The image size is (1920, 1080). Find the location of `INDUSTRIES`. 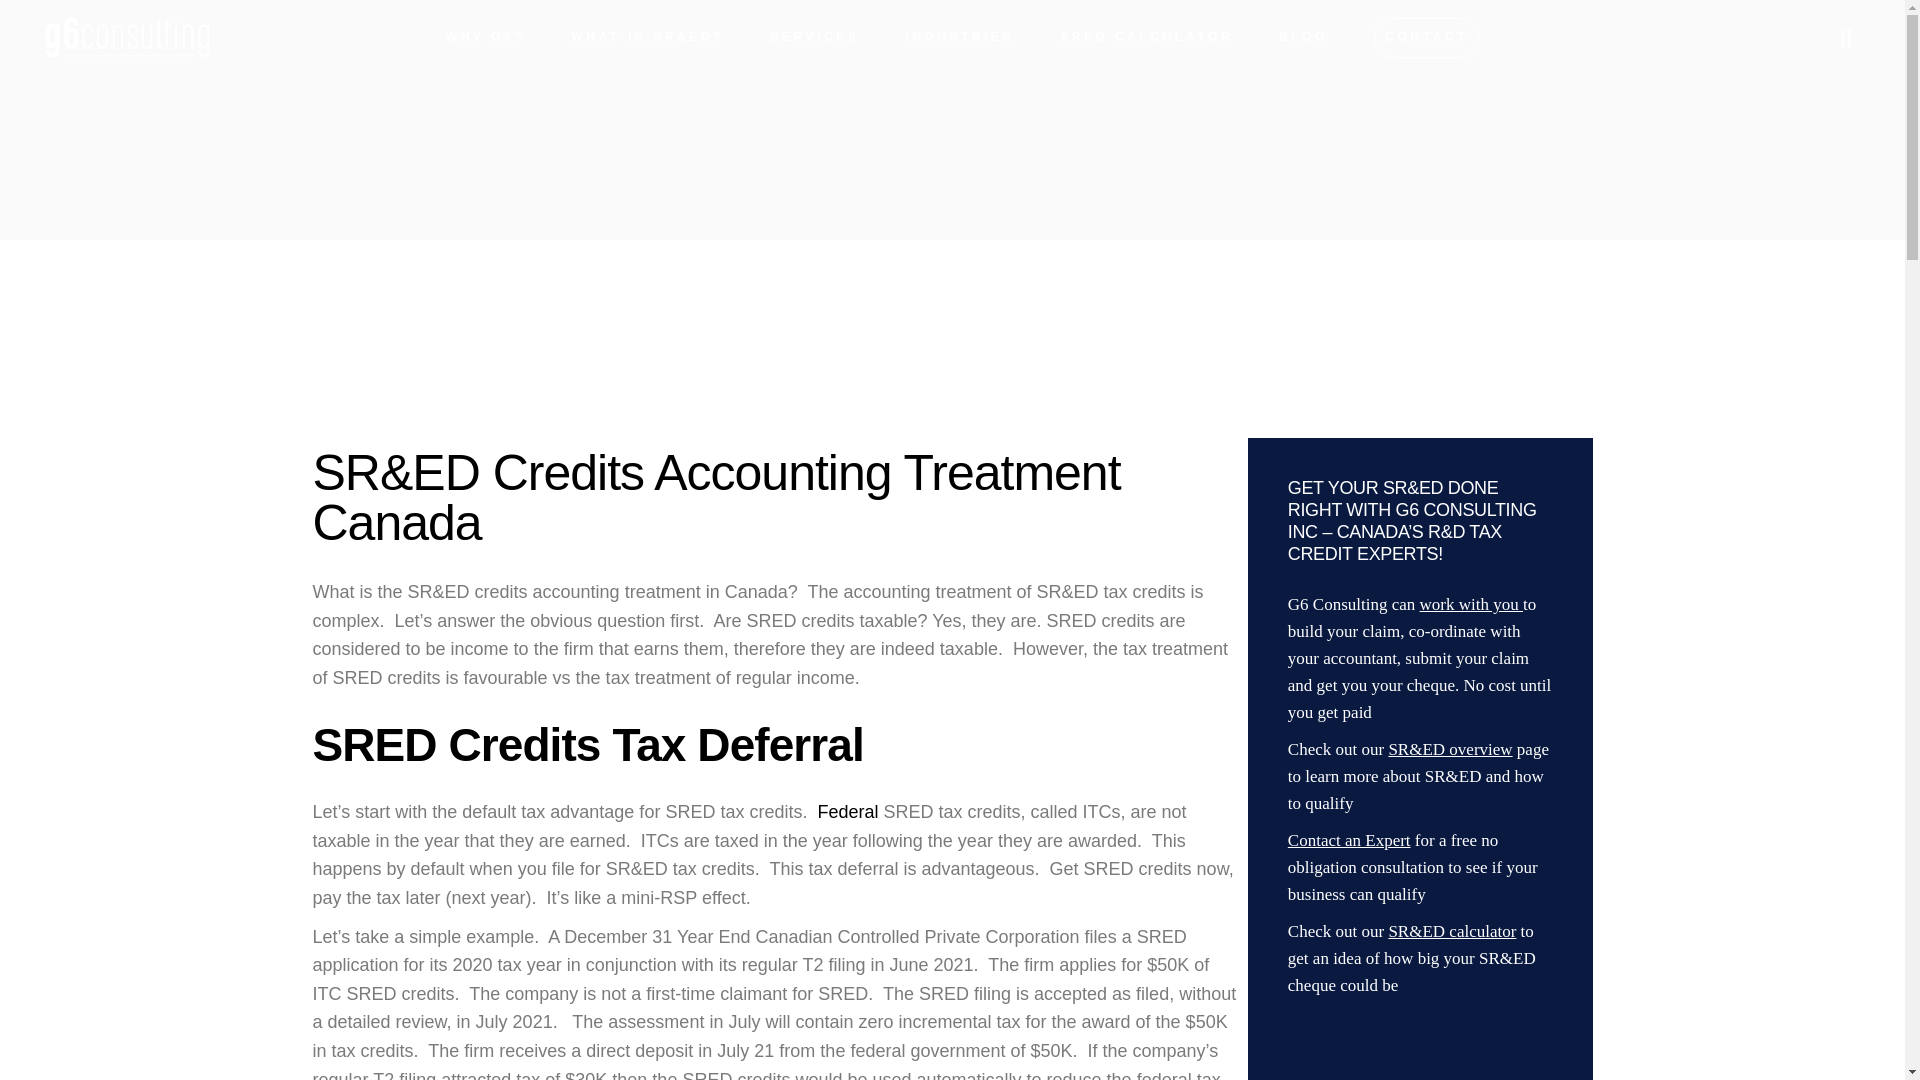

INDUSTRIES is located at coordinates (960, 38).